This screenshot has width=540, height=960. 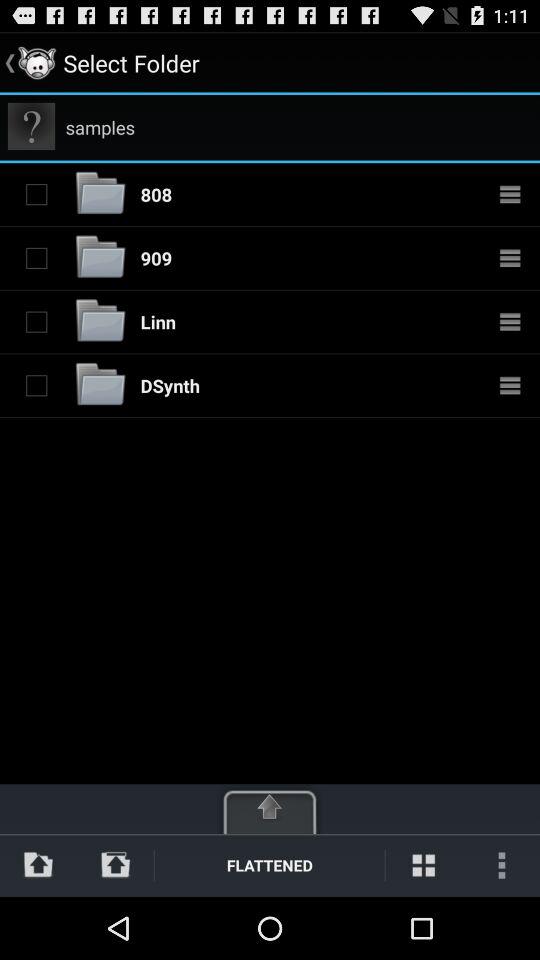 I want to click on select the folder, so click(x=36, y=385).